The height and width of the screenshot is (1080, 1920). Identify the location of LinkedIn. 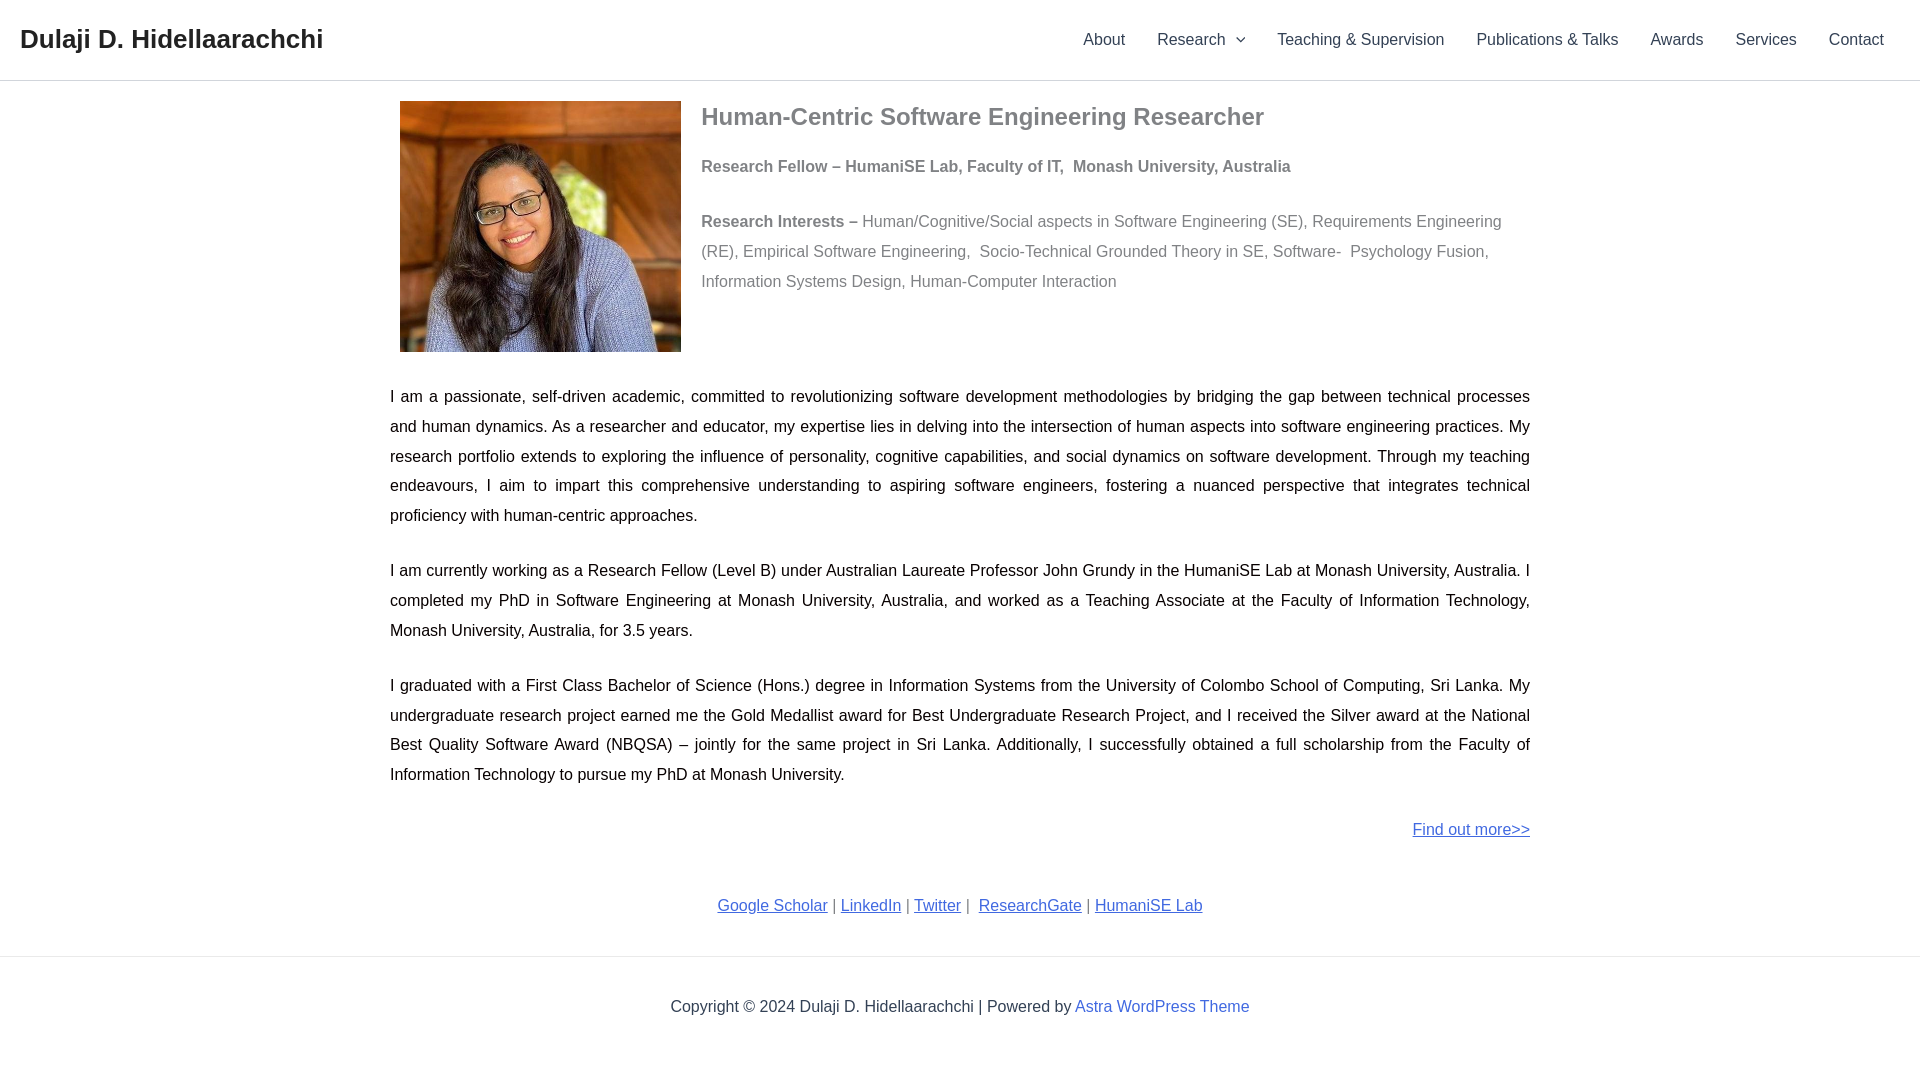
(871, 905).